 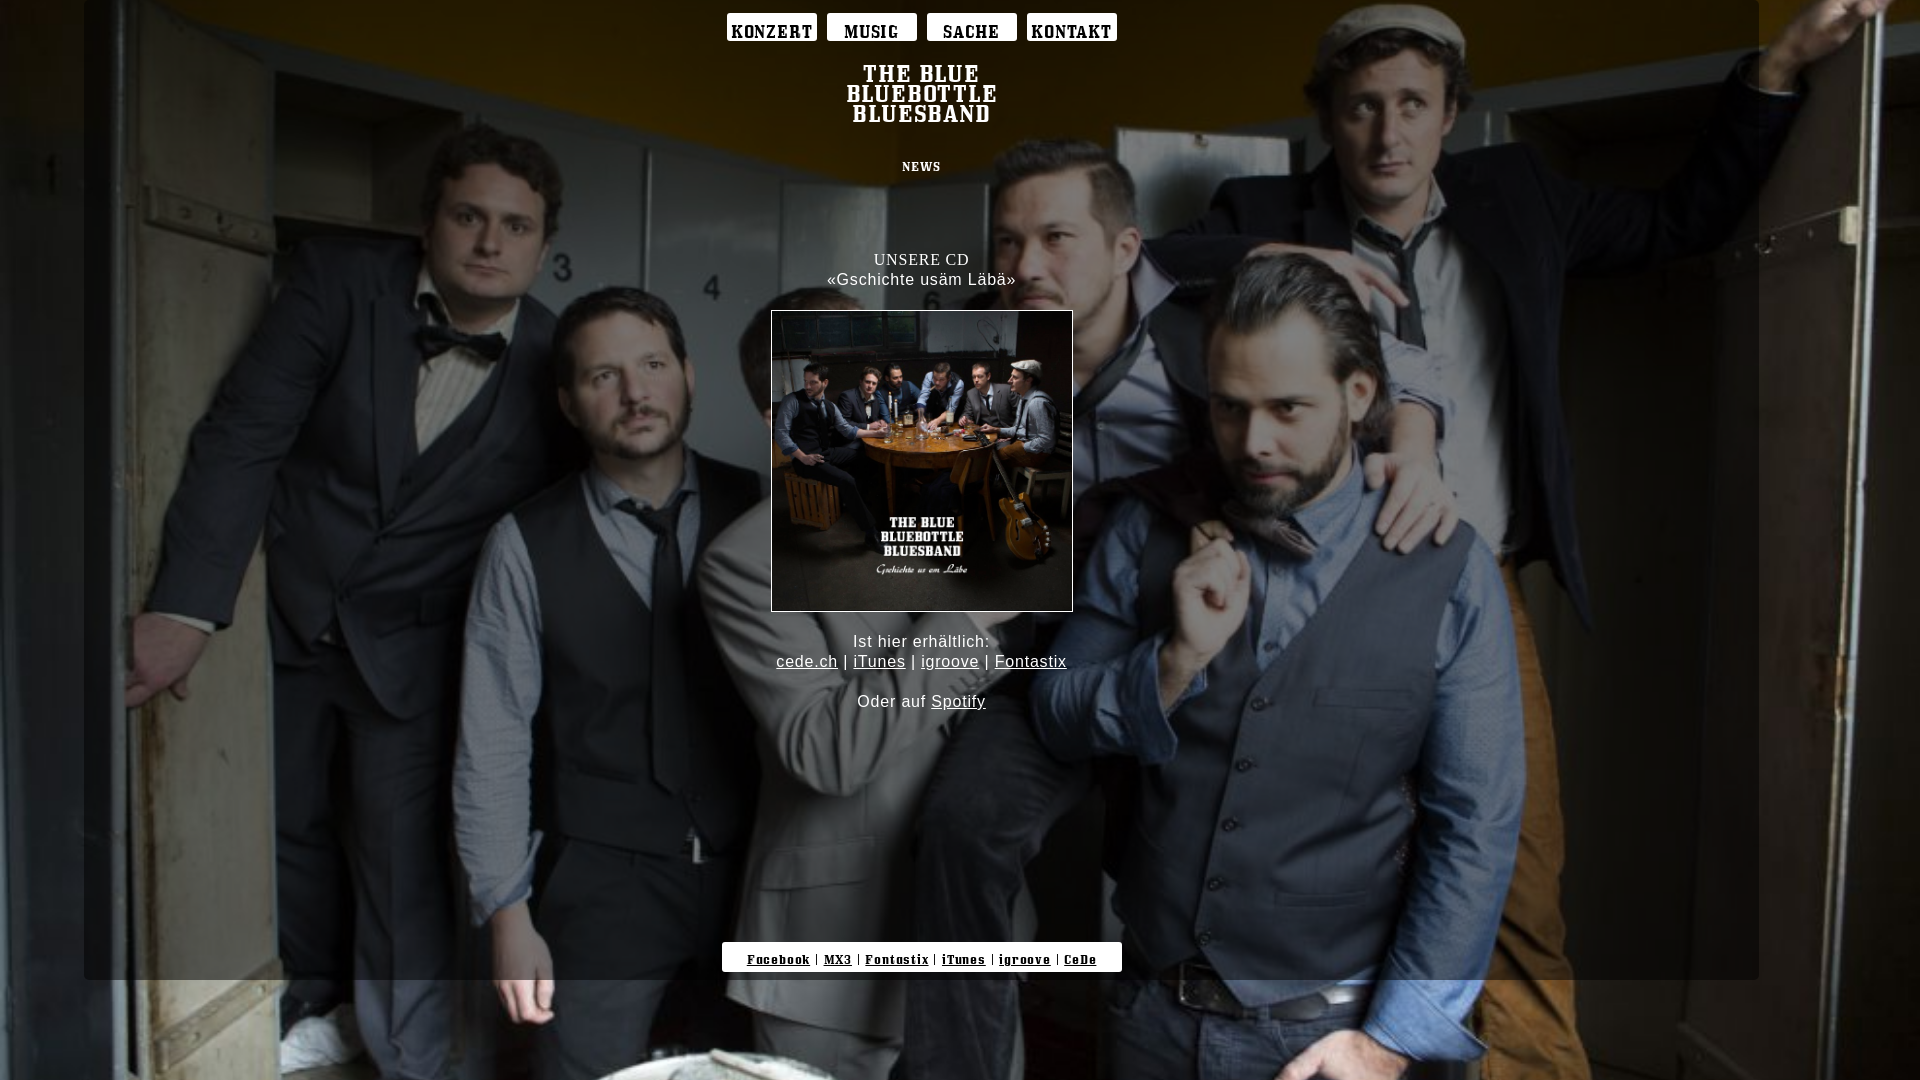 What do you see at coordinates (807, 662) in the screenshot?
I see `cede.ch` at bounding box center [807, 662].